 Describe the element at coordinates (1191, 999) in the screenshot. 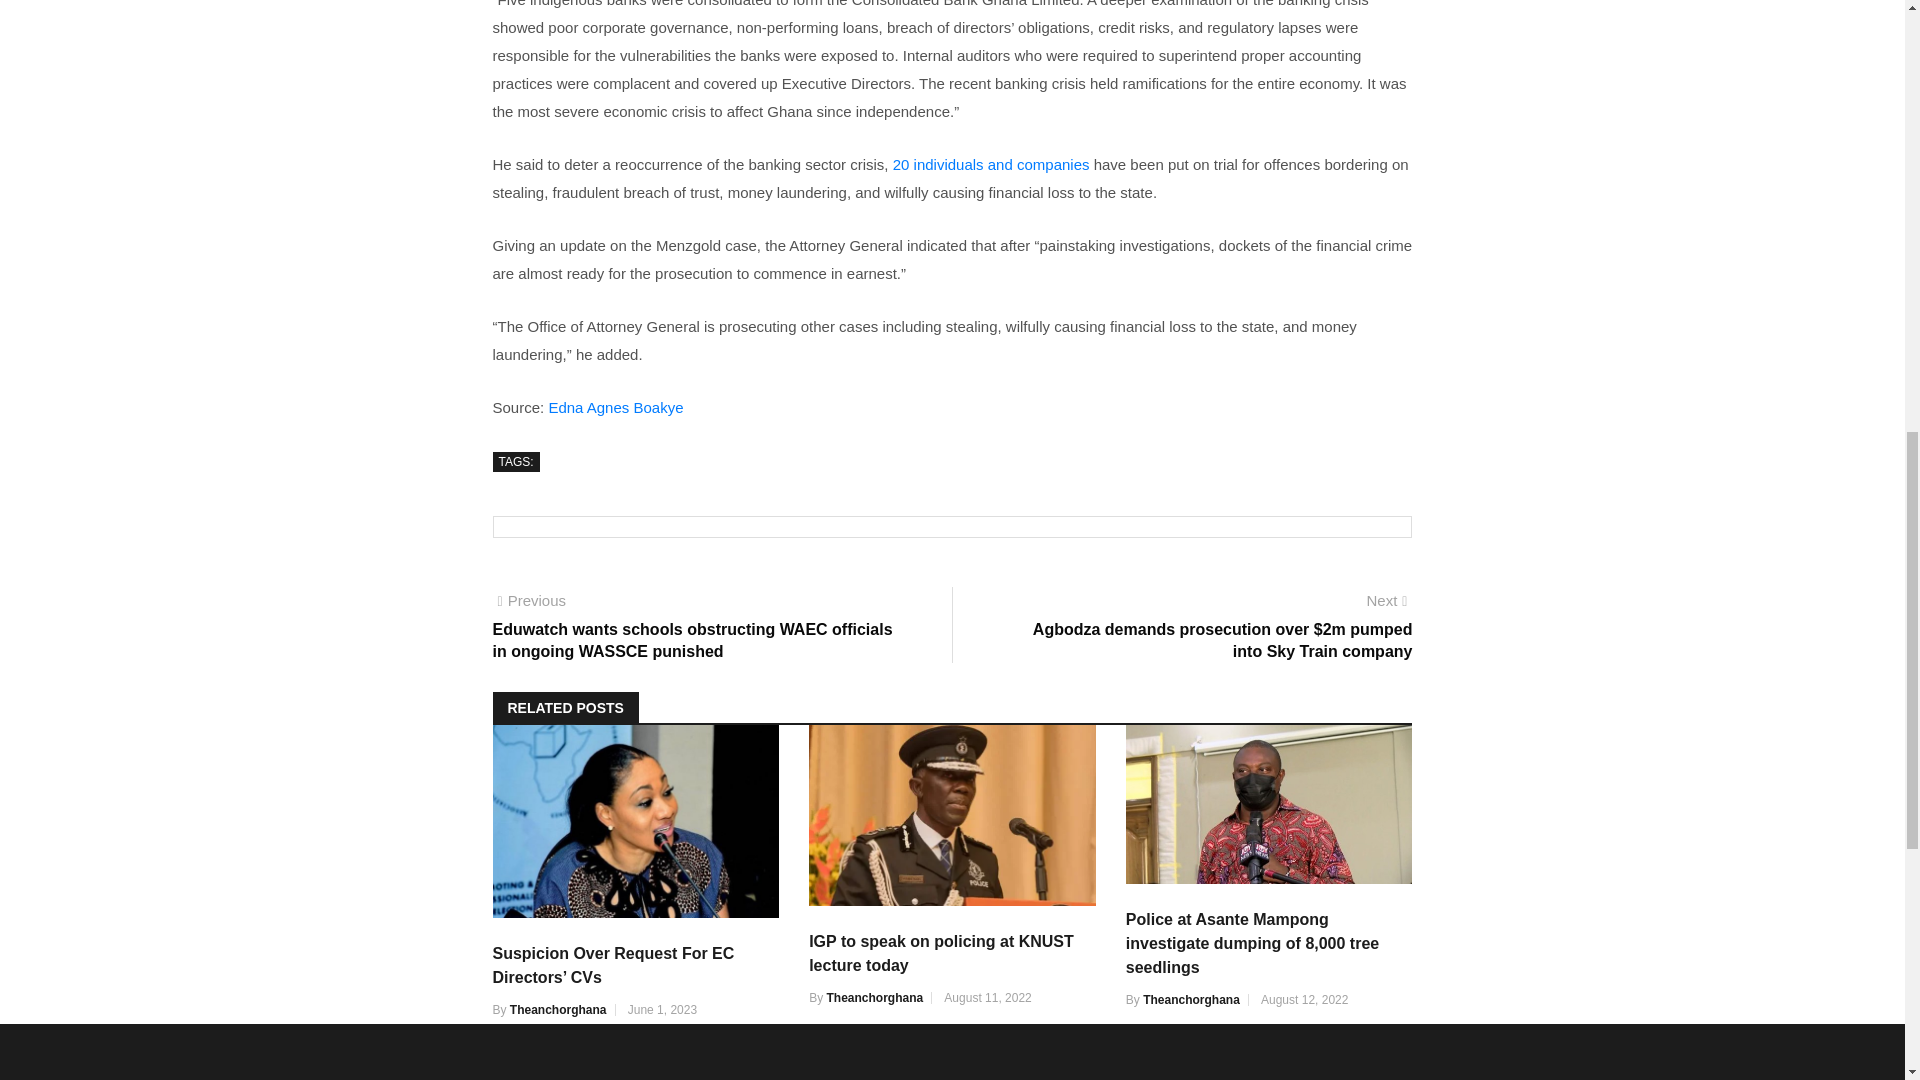

I see `Posts by theanchorghana` at that location.